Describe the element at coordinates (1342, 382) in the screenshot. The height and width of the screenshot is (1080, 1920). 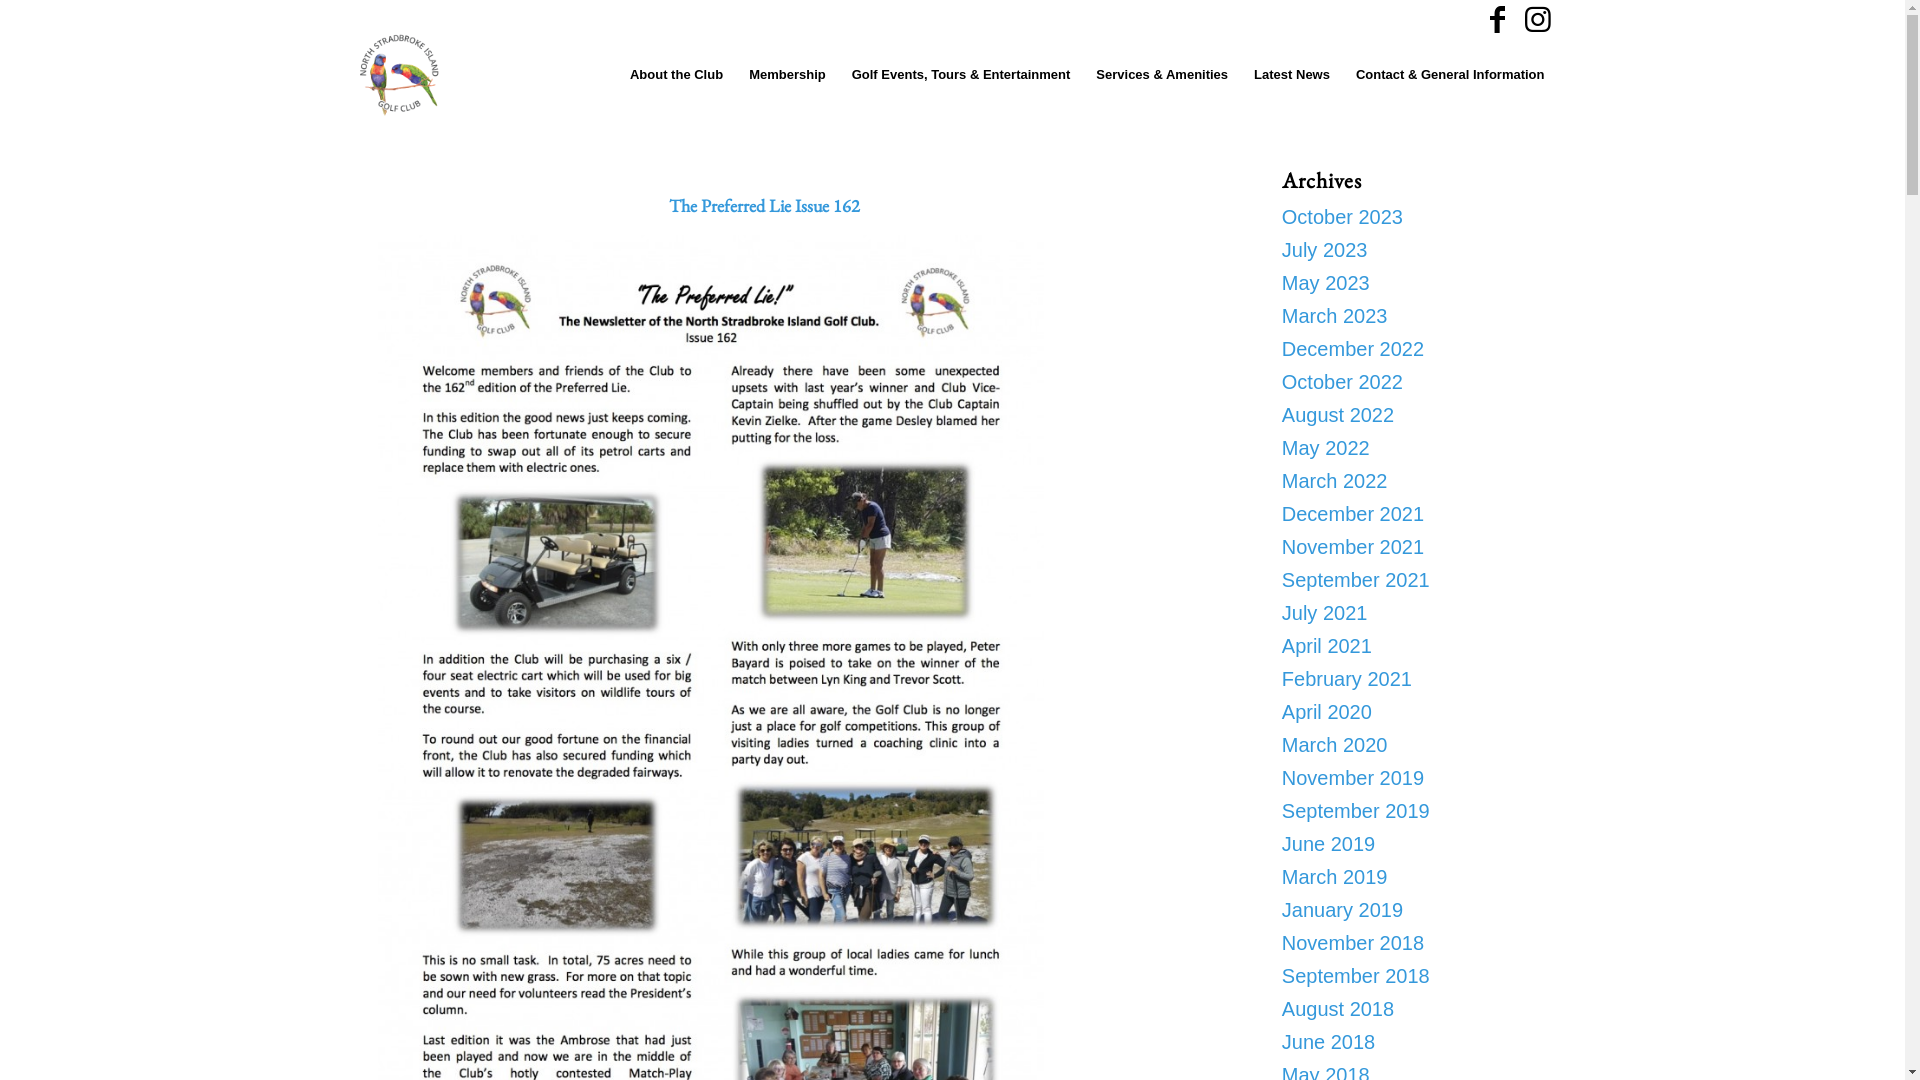
I see `October 2022` at that location.